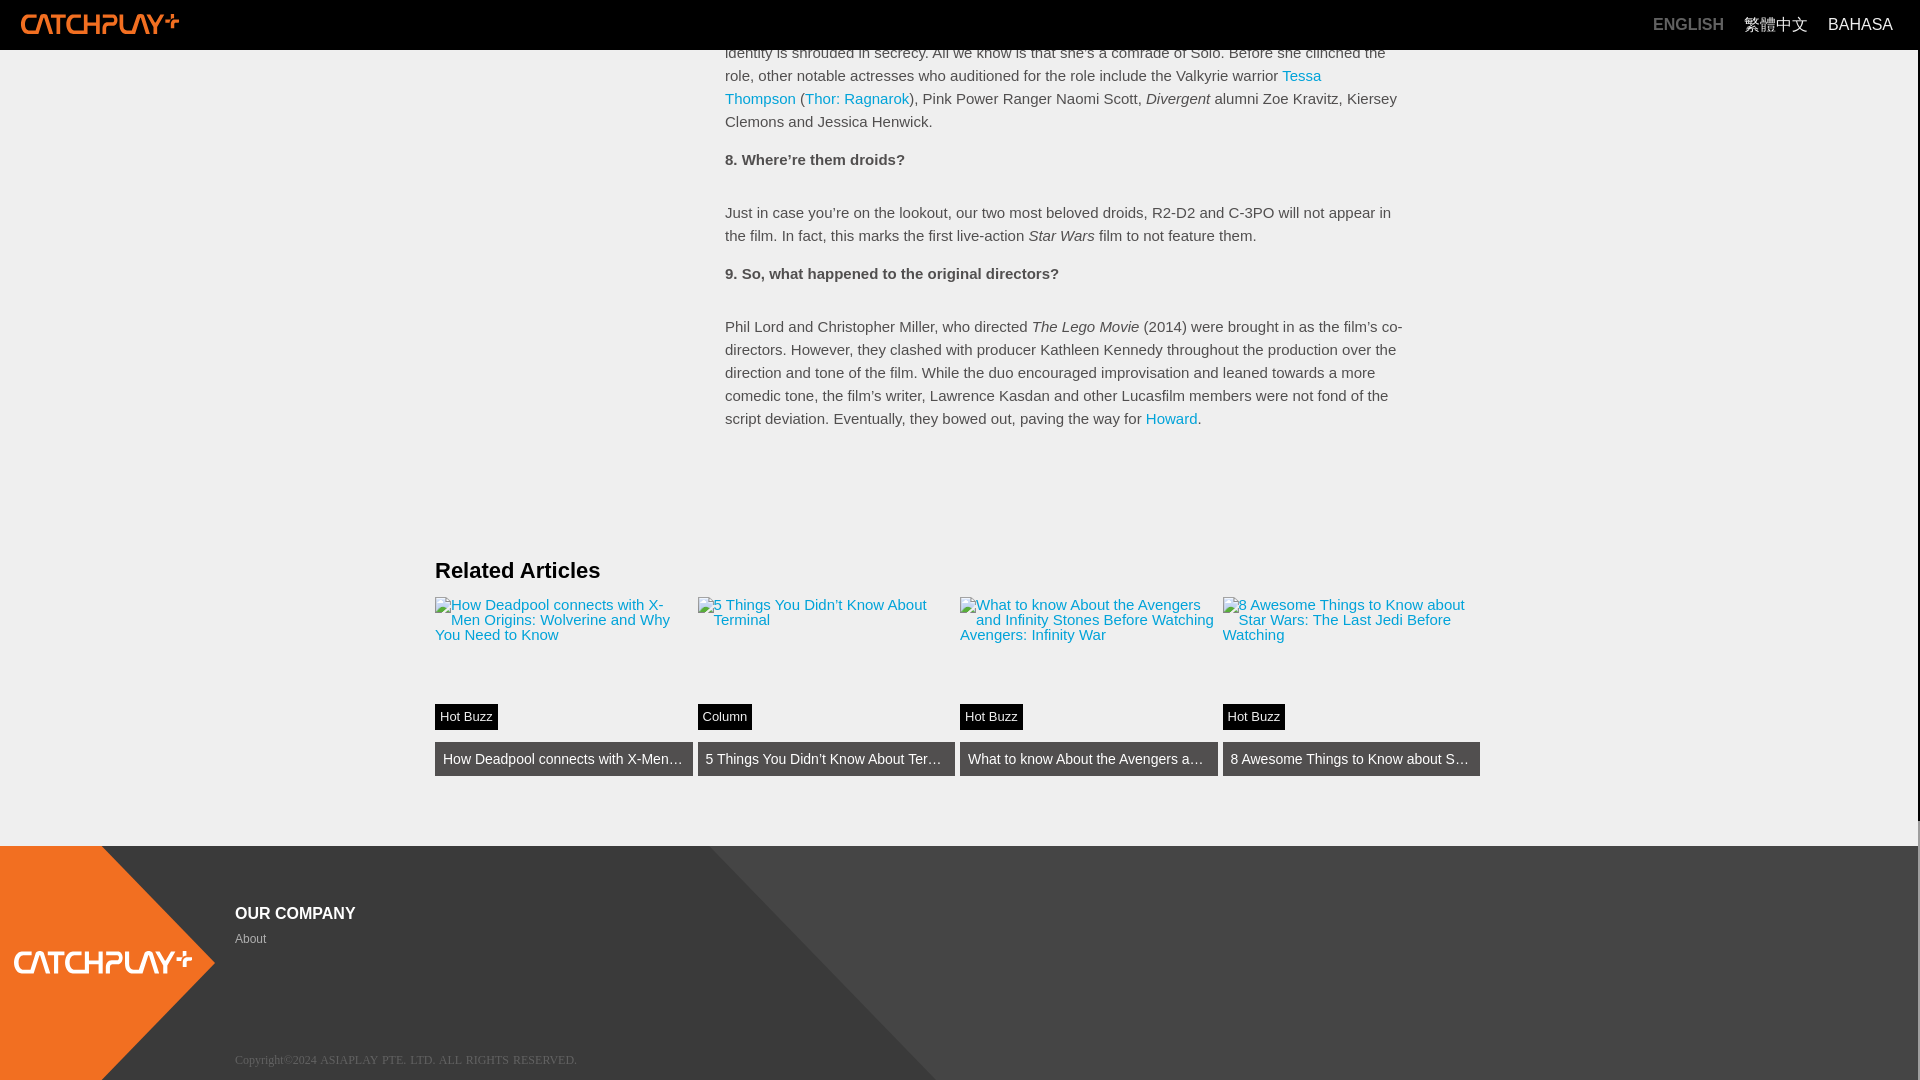  I want to click on Emilia Clarke, so click(1132, 28).